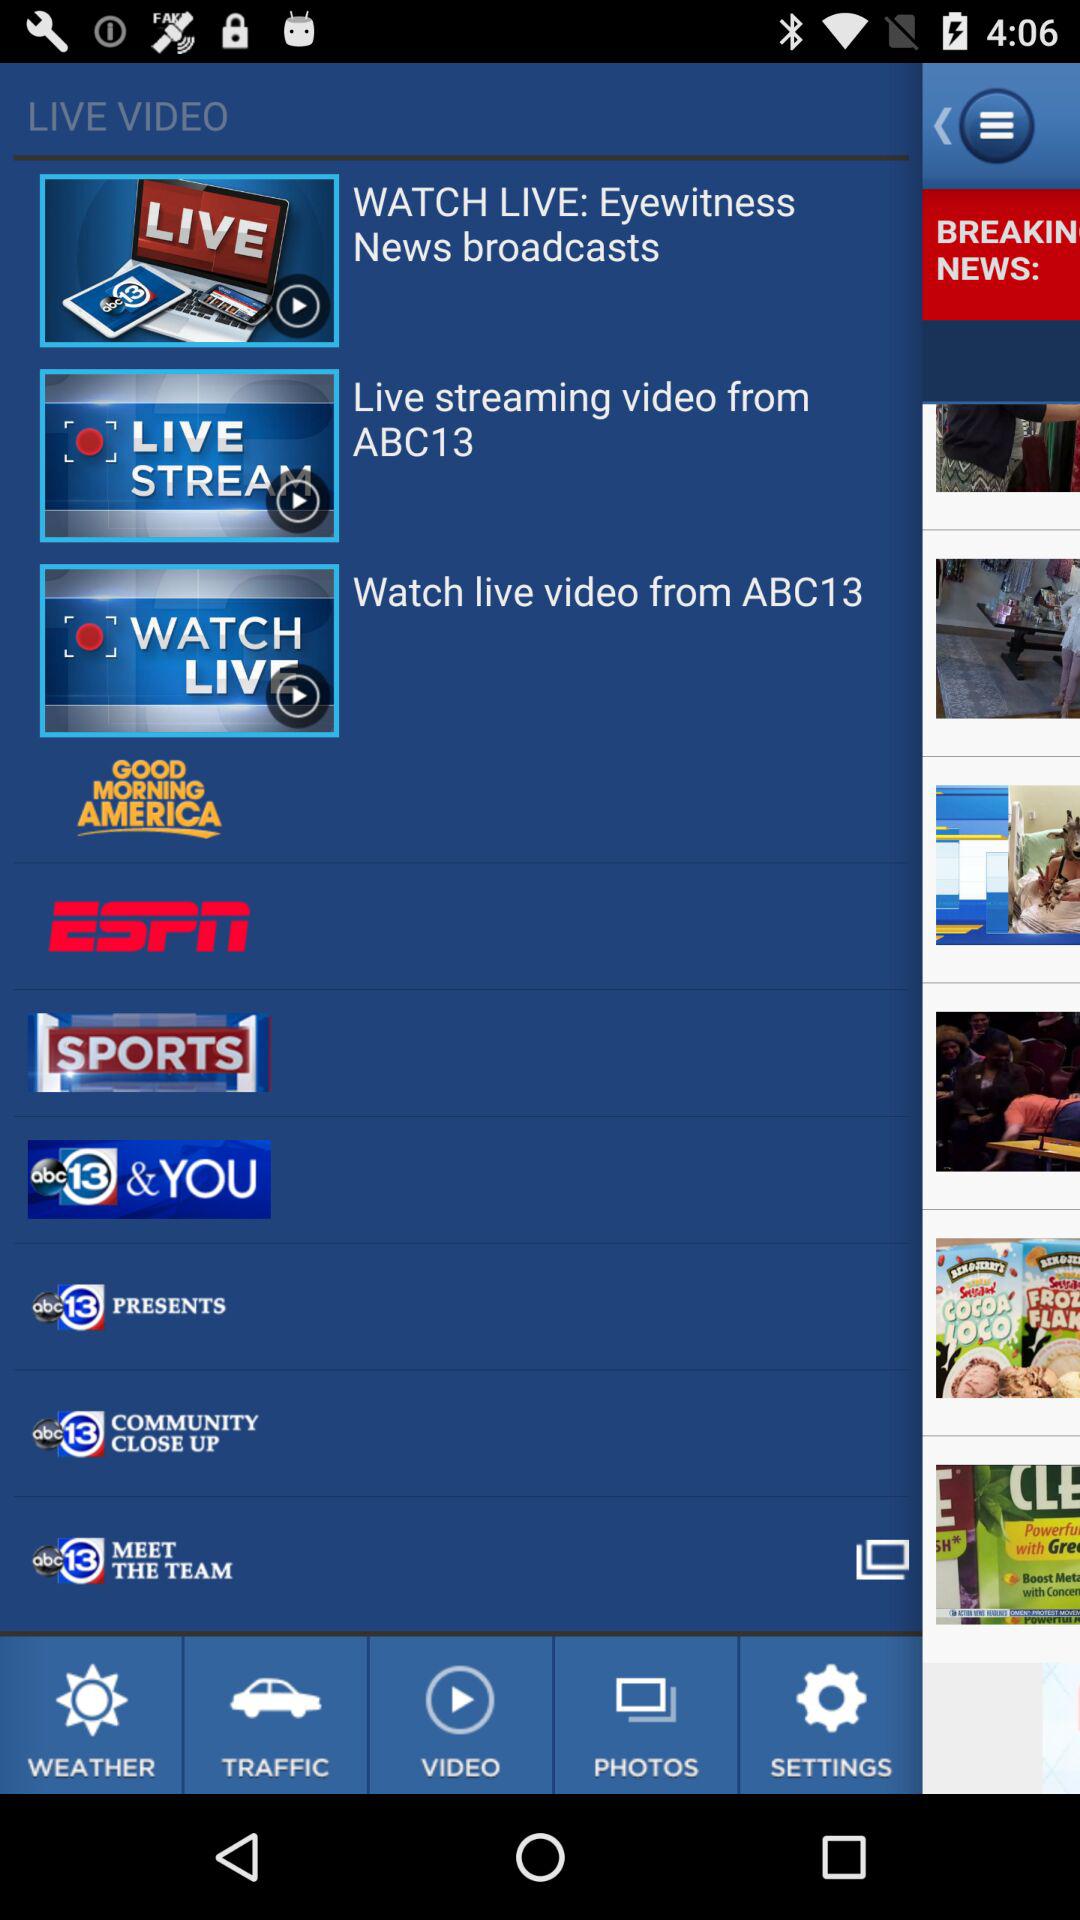 The width and height of the screenshot is (1080, 1920). I want to click on go to weather, so click(90, 1715).